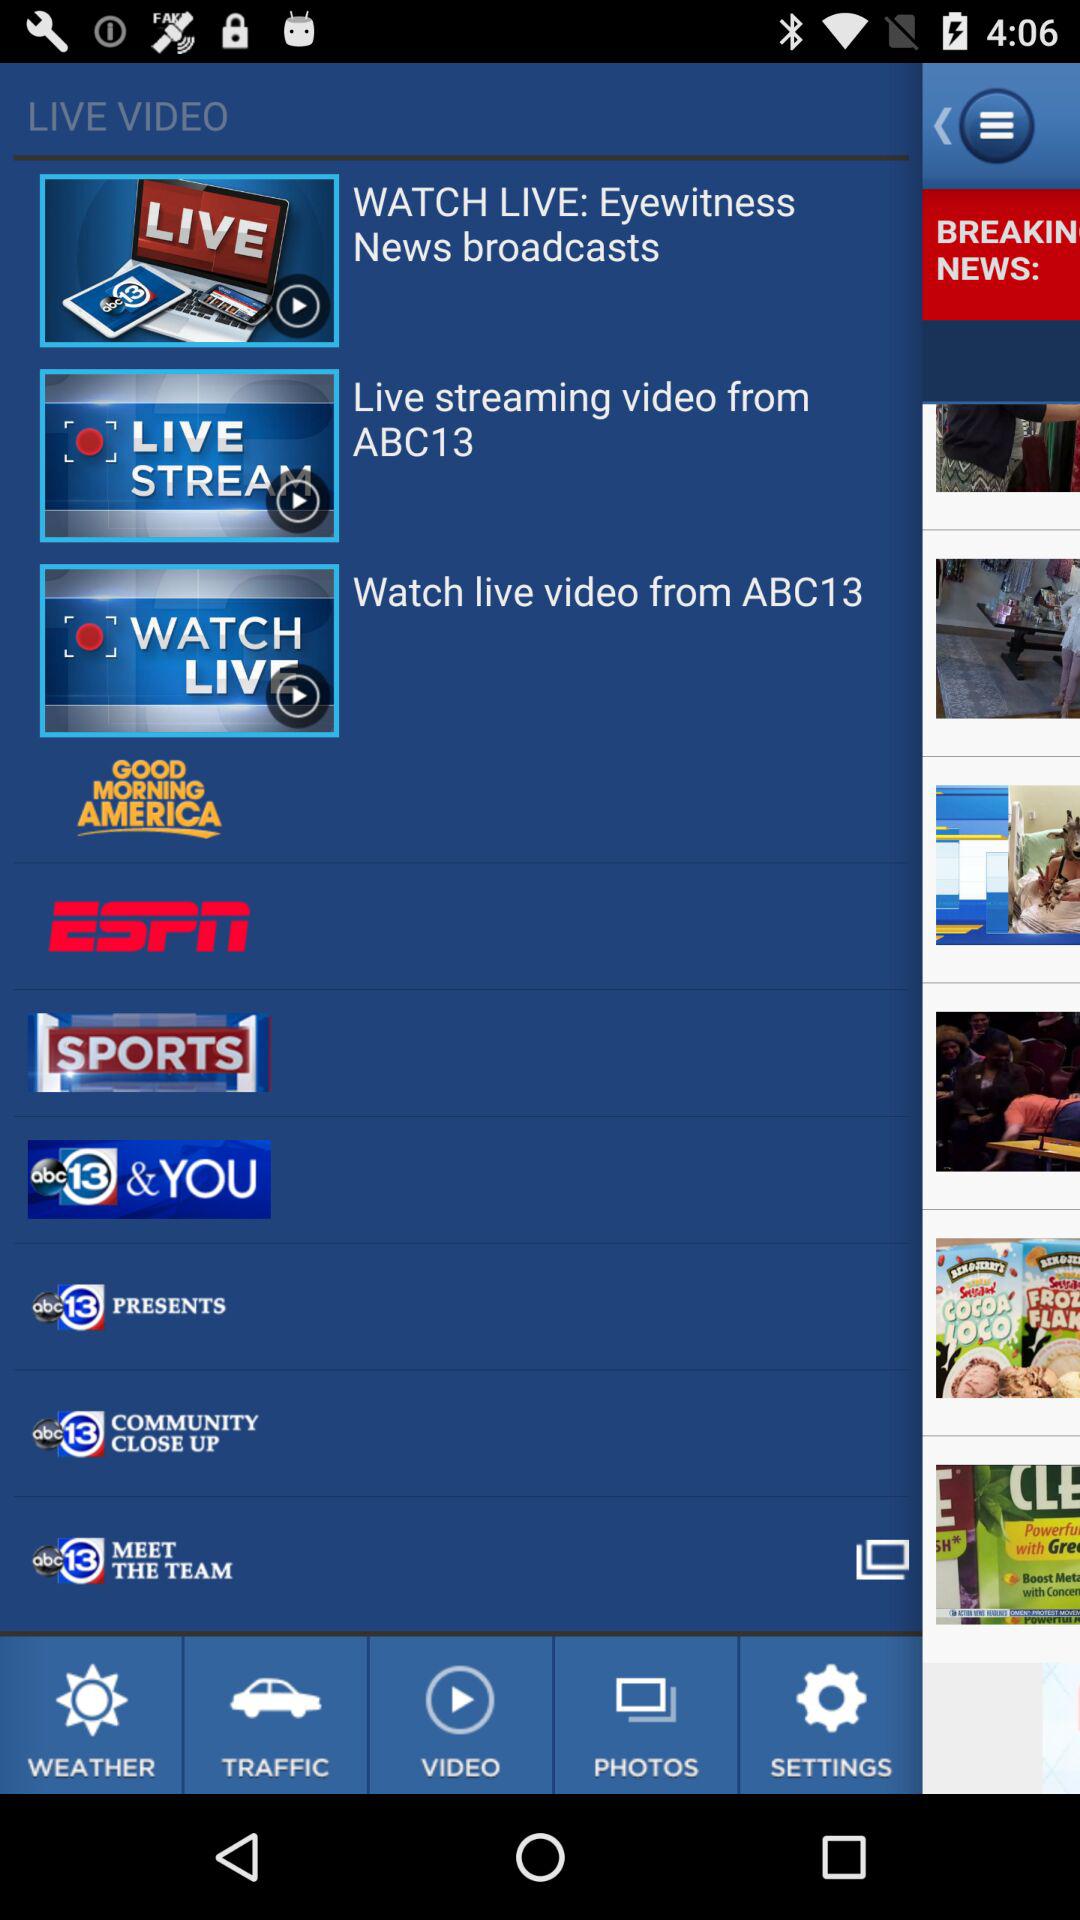 The width and height of the screenshot is (1080, 1920). I want to click on go to weather, so click(90, 1715).